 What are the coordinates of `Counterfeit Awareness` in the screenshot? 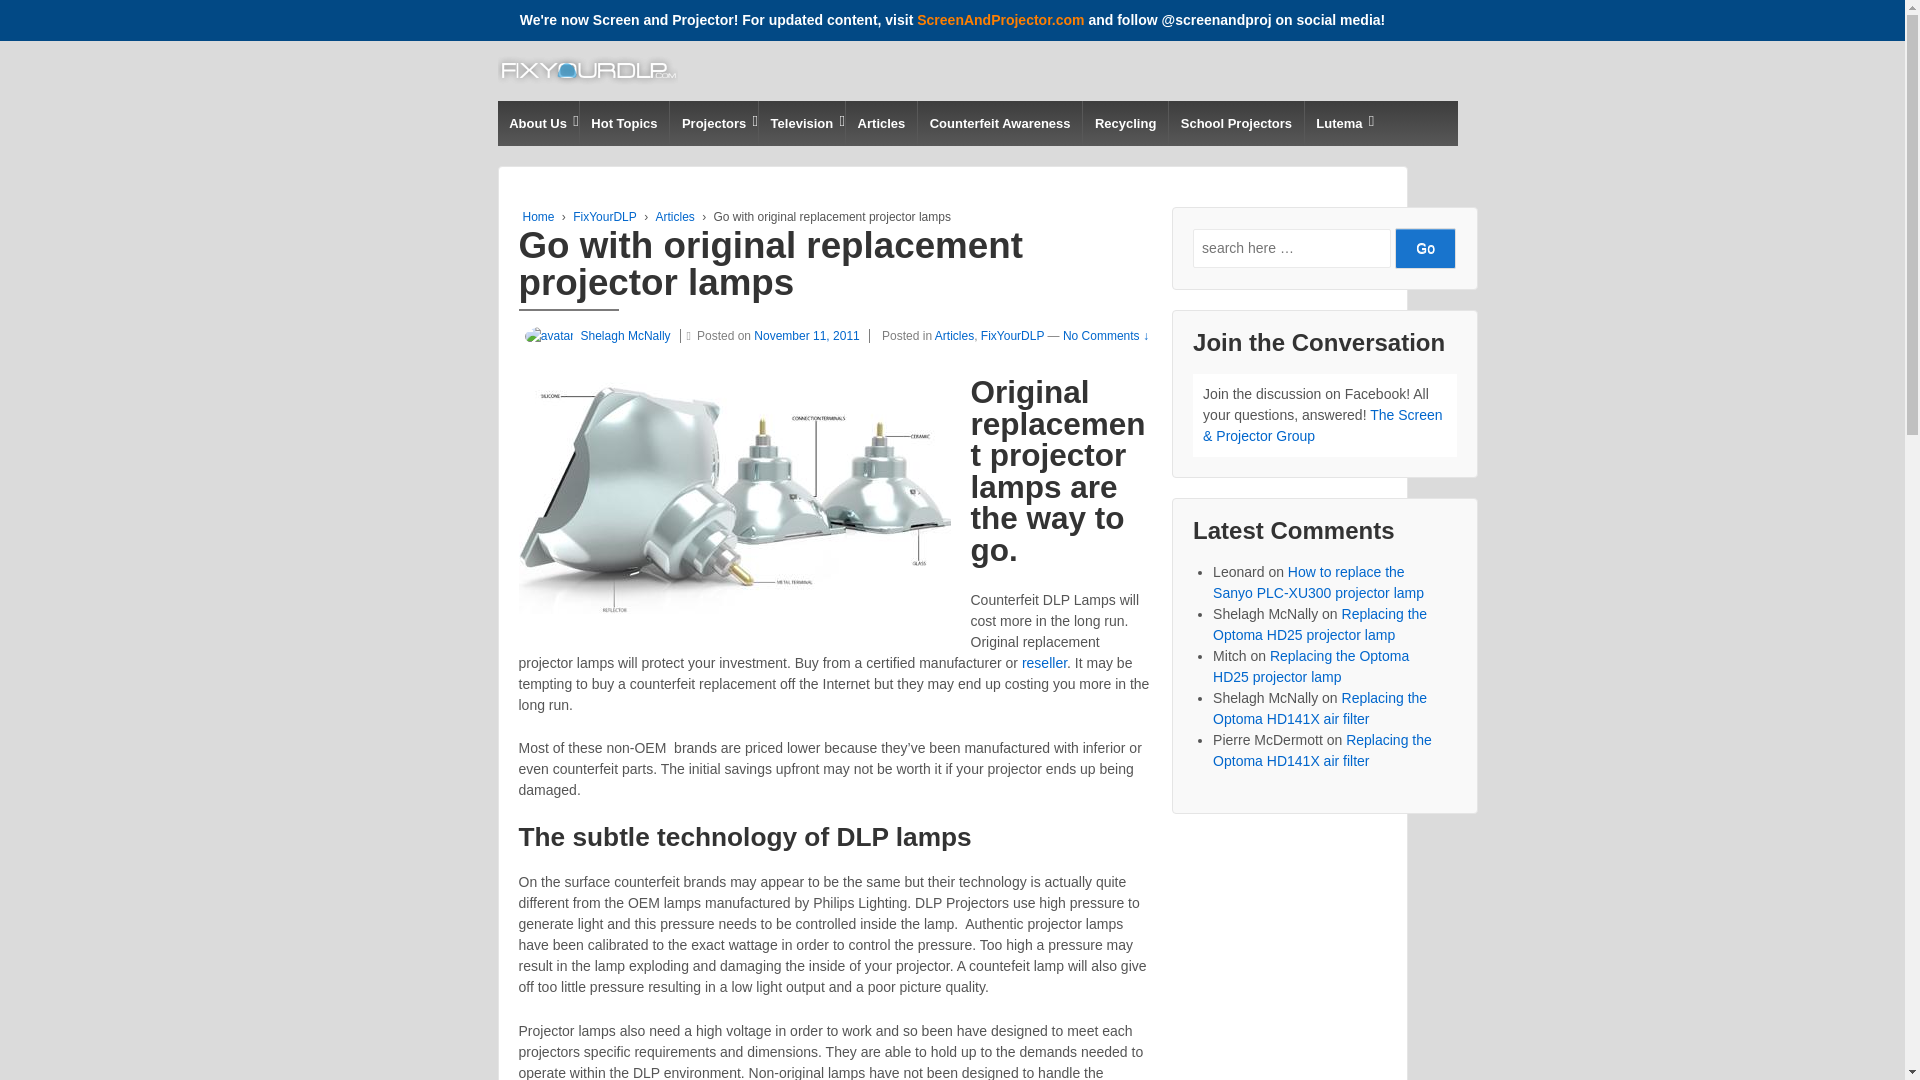 It's located at (1000, 123).